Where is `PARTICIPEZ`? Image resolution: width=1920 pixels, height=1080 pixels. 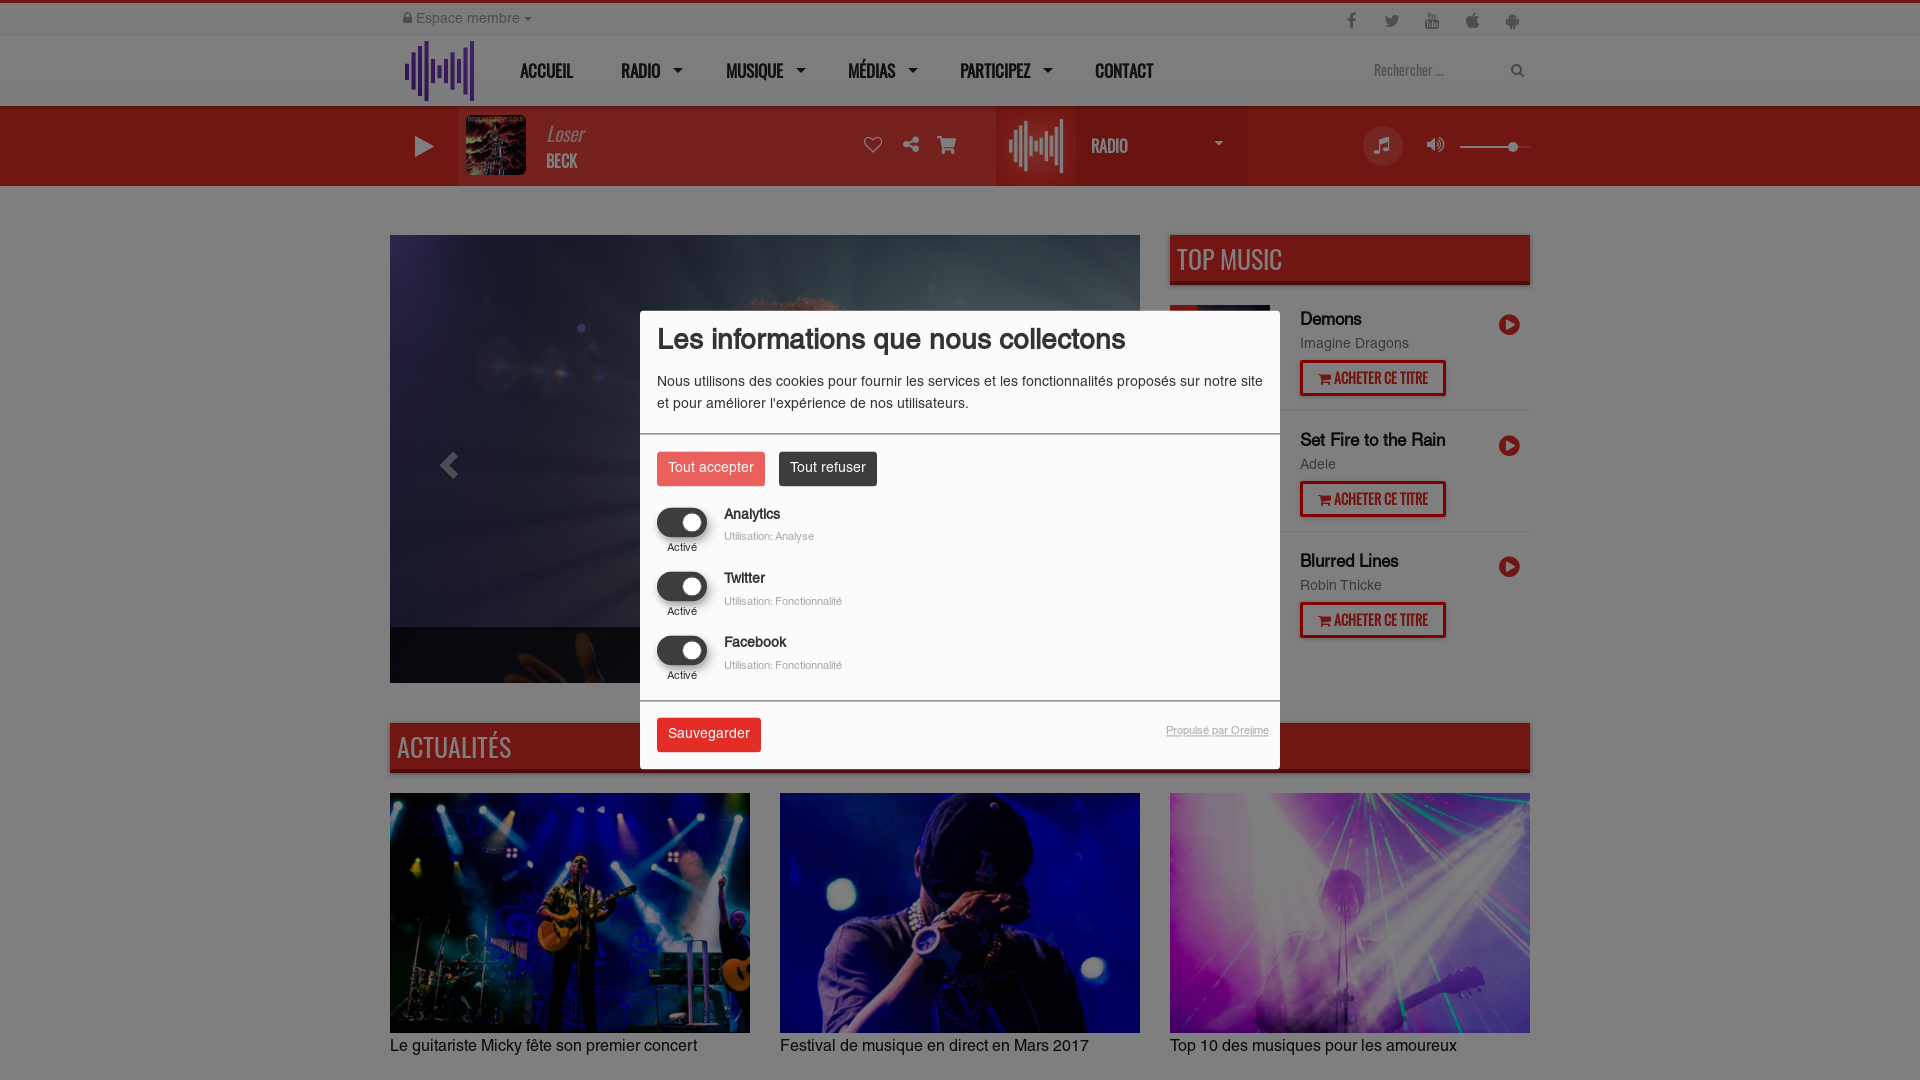 PARTICIPEZ is located at coordinates (1002, 71).